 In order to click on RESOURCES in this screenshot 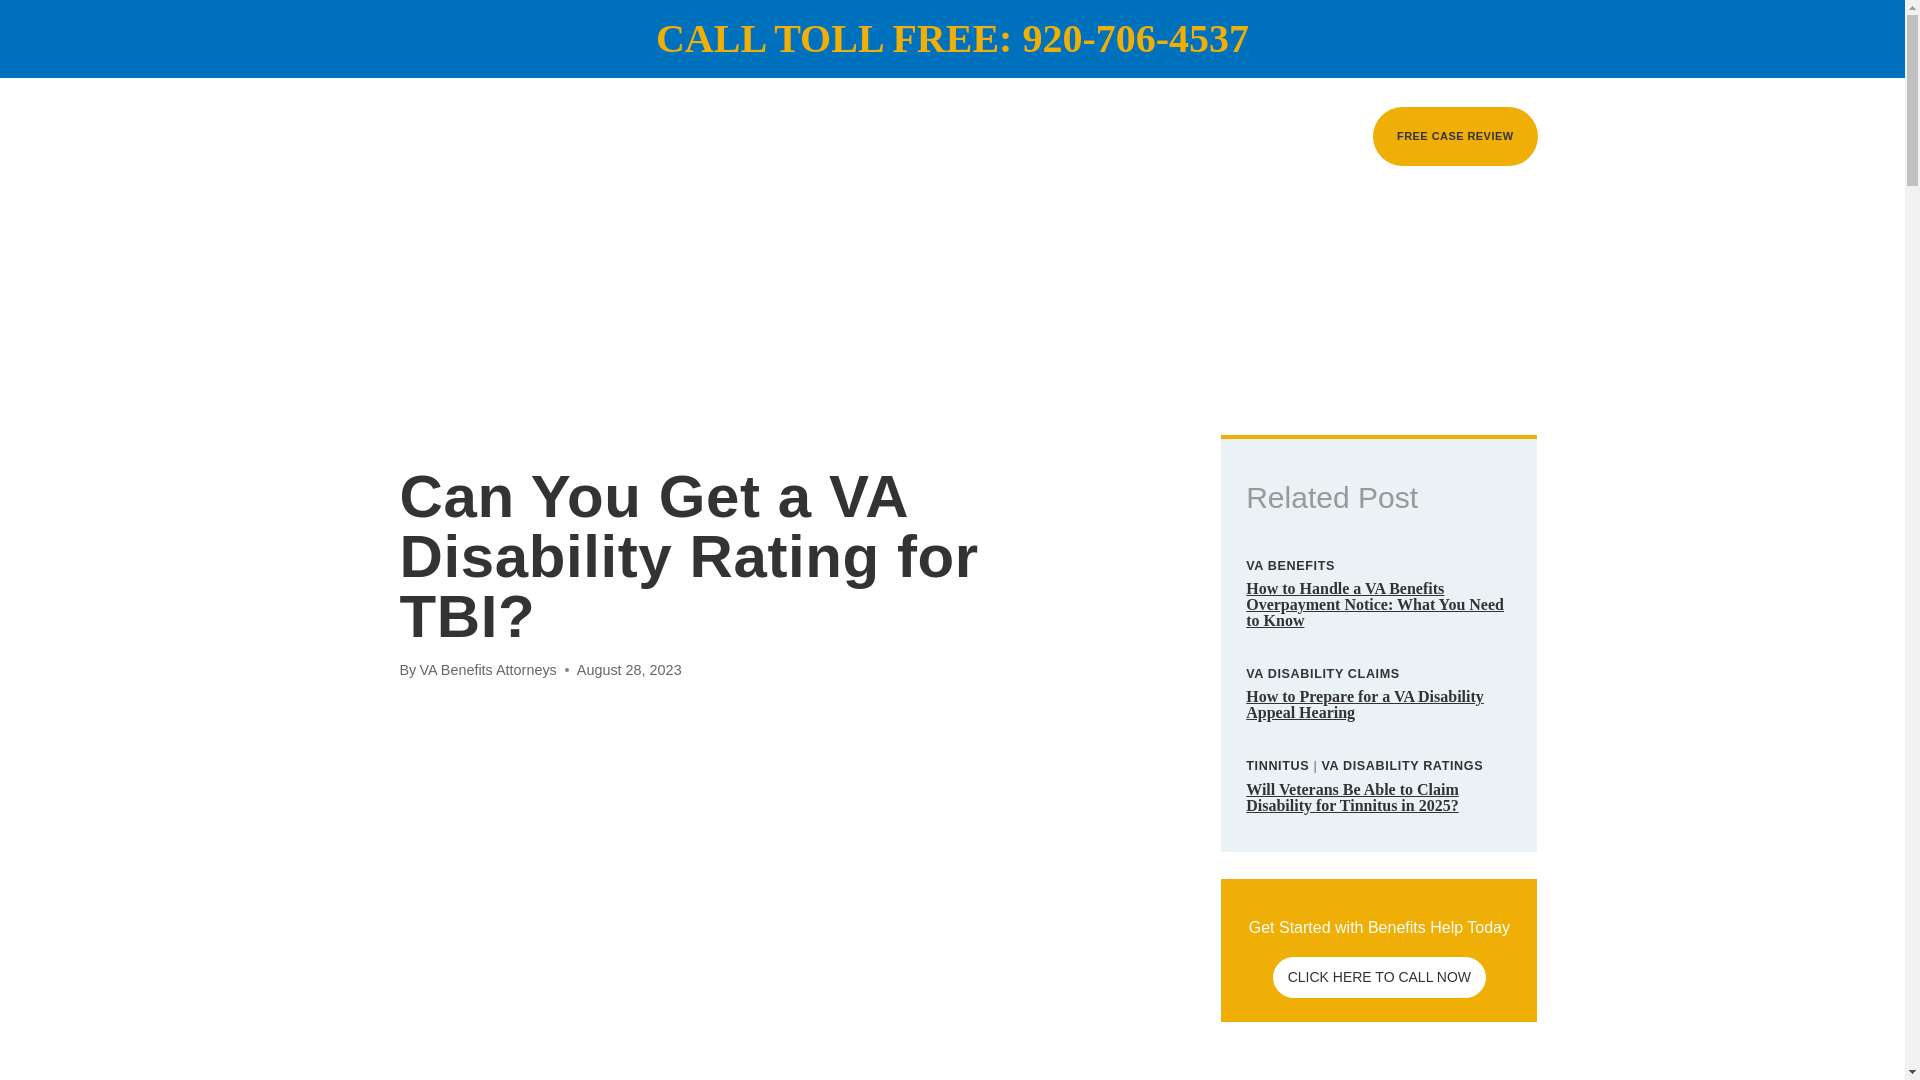, I will do `click(1283, 136)`.